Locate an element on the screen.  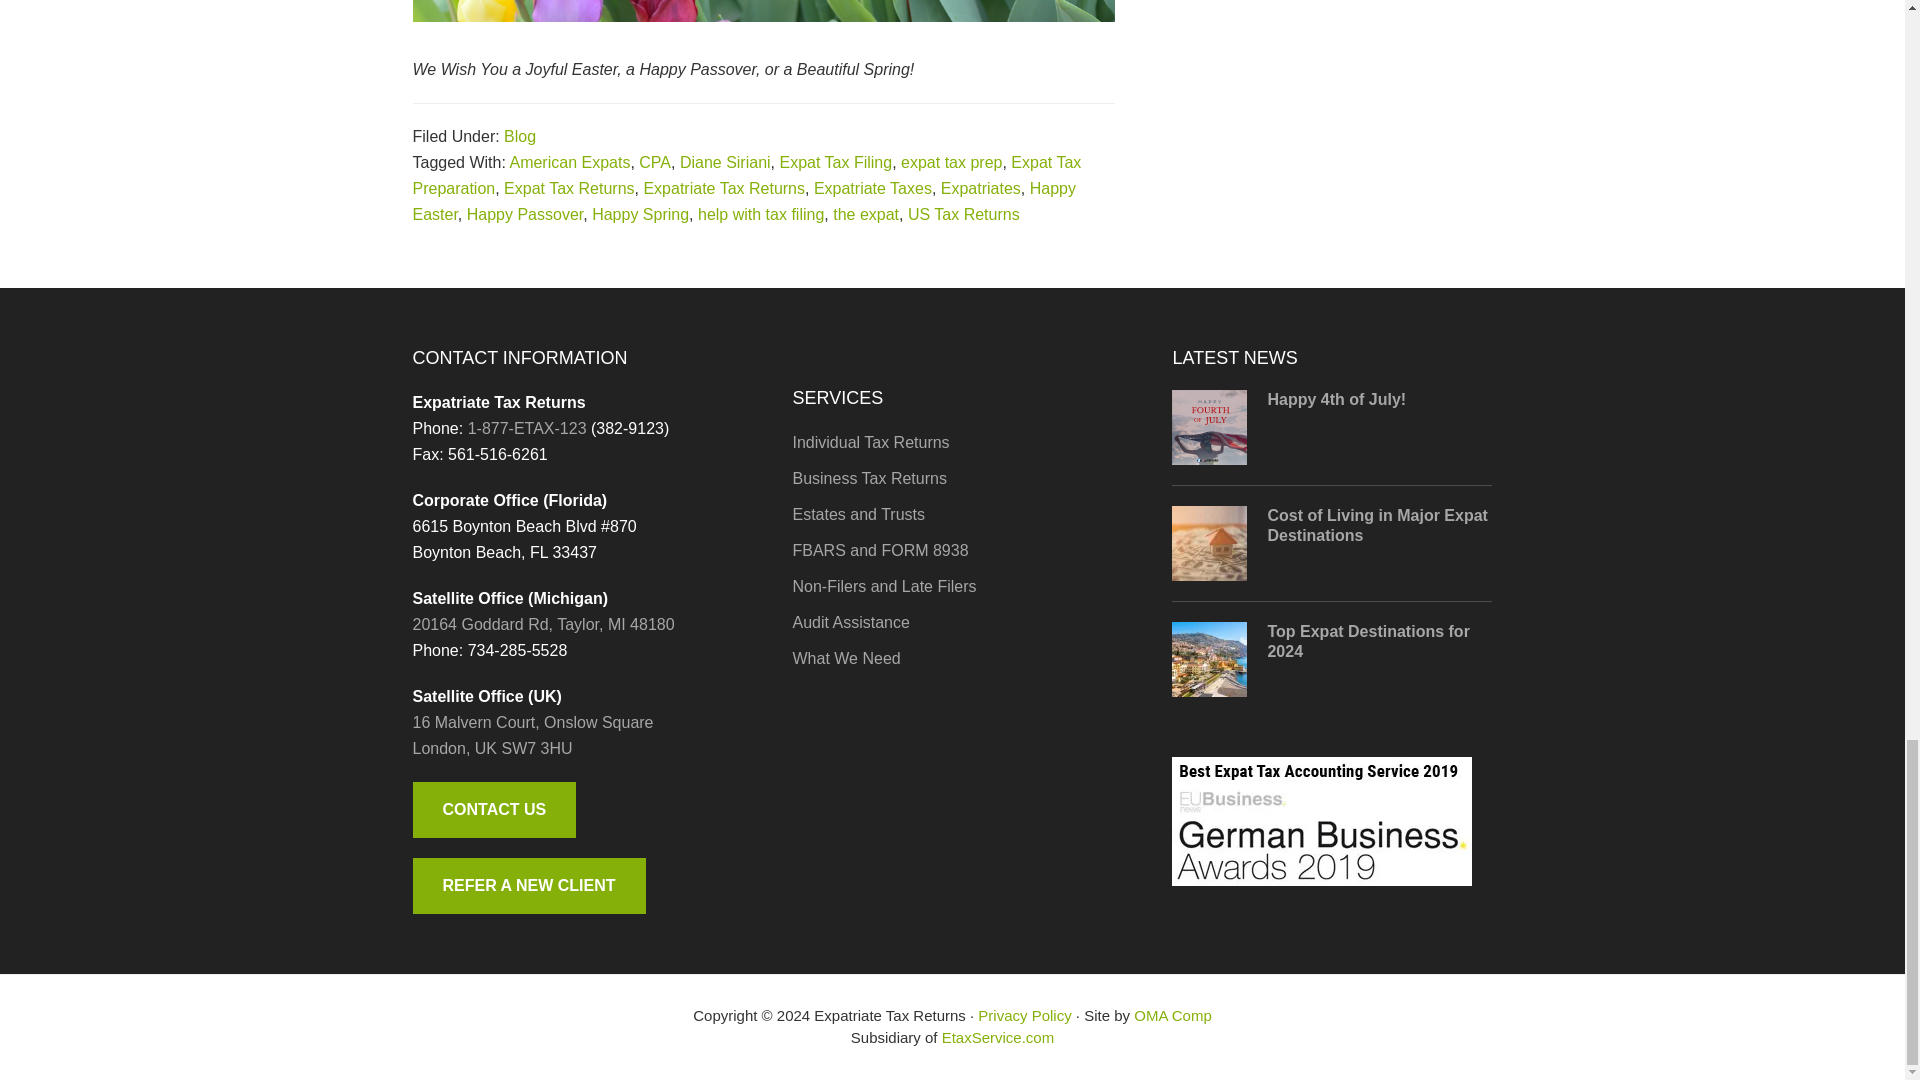
OMA Comp is located at coordinates (1172, 1014).